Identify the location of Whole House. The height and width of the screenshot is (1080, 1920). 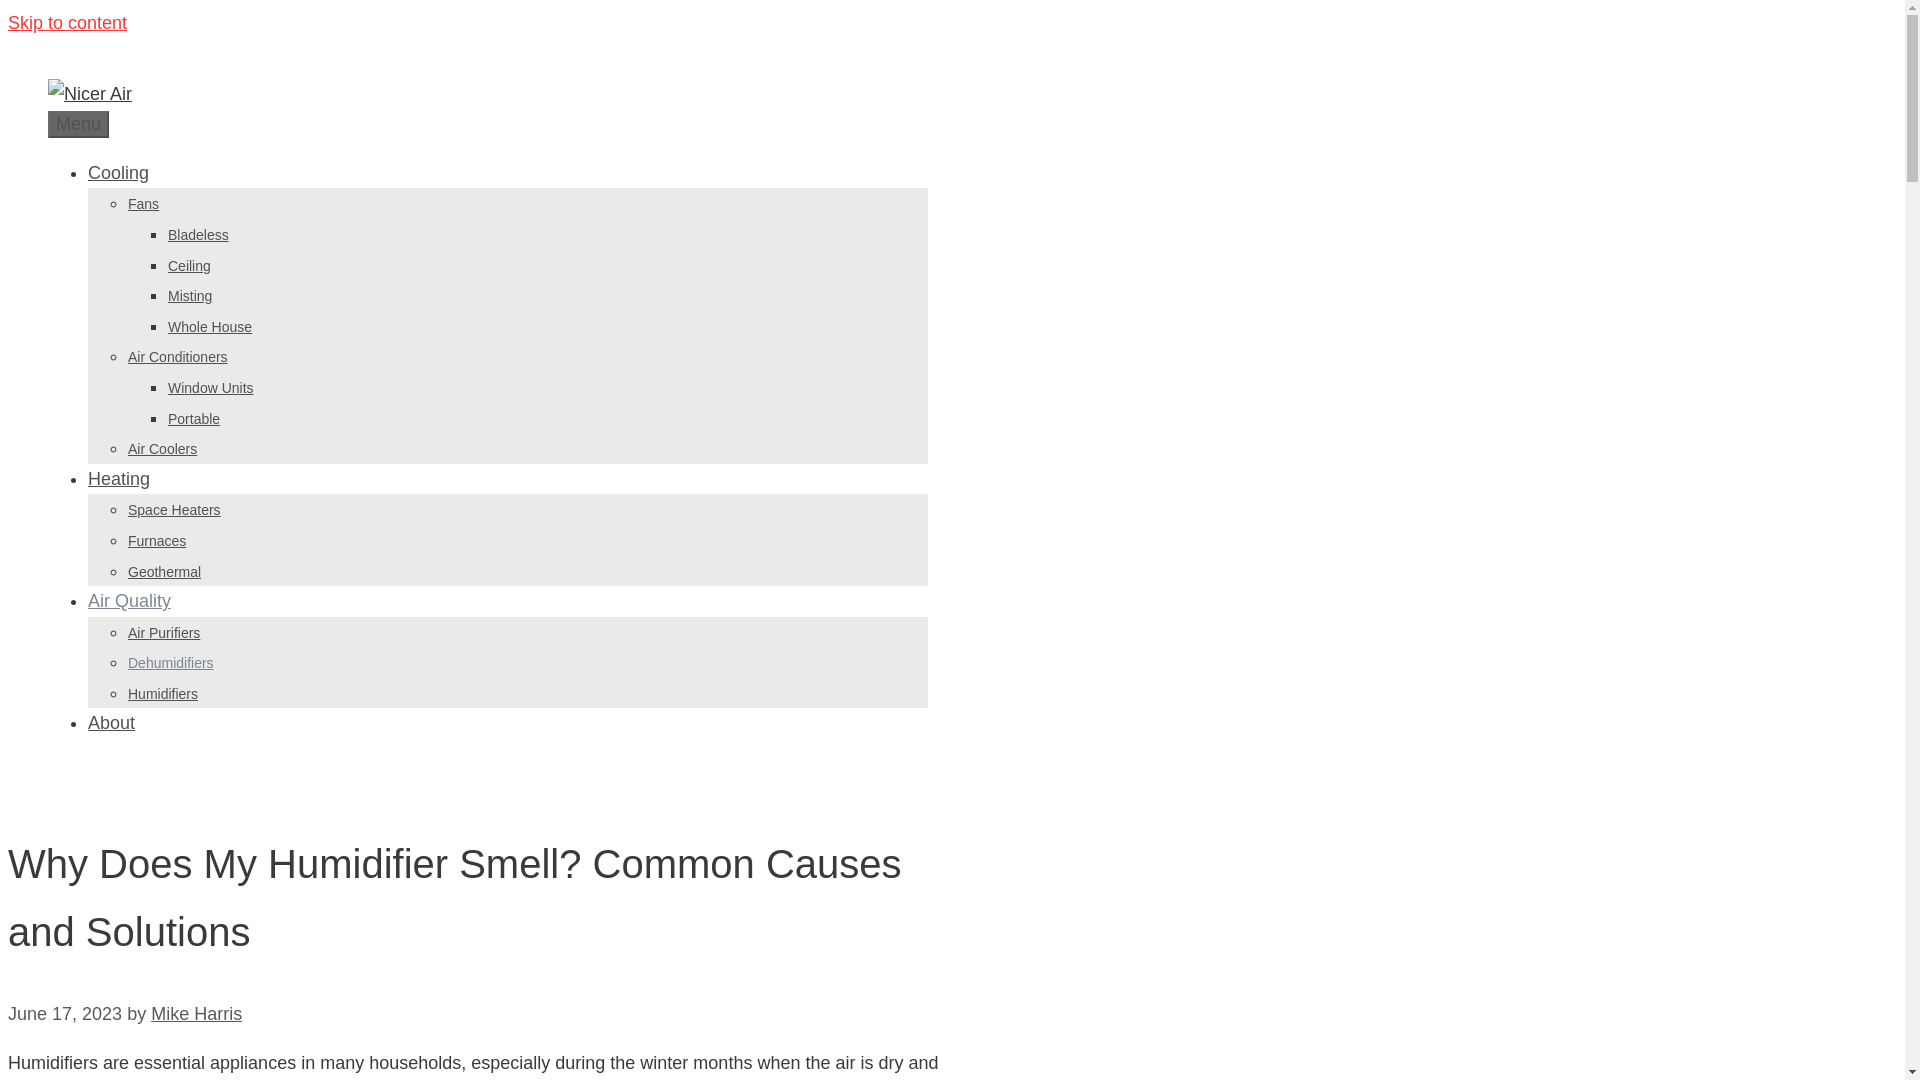
(210, 326).